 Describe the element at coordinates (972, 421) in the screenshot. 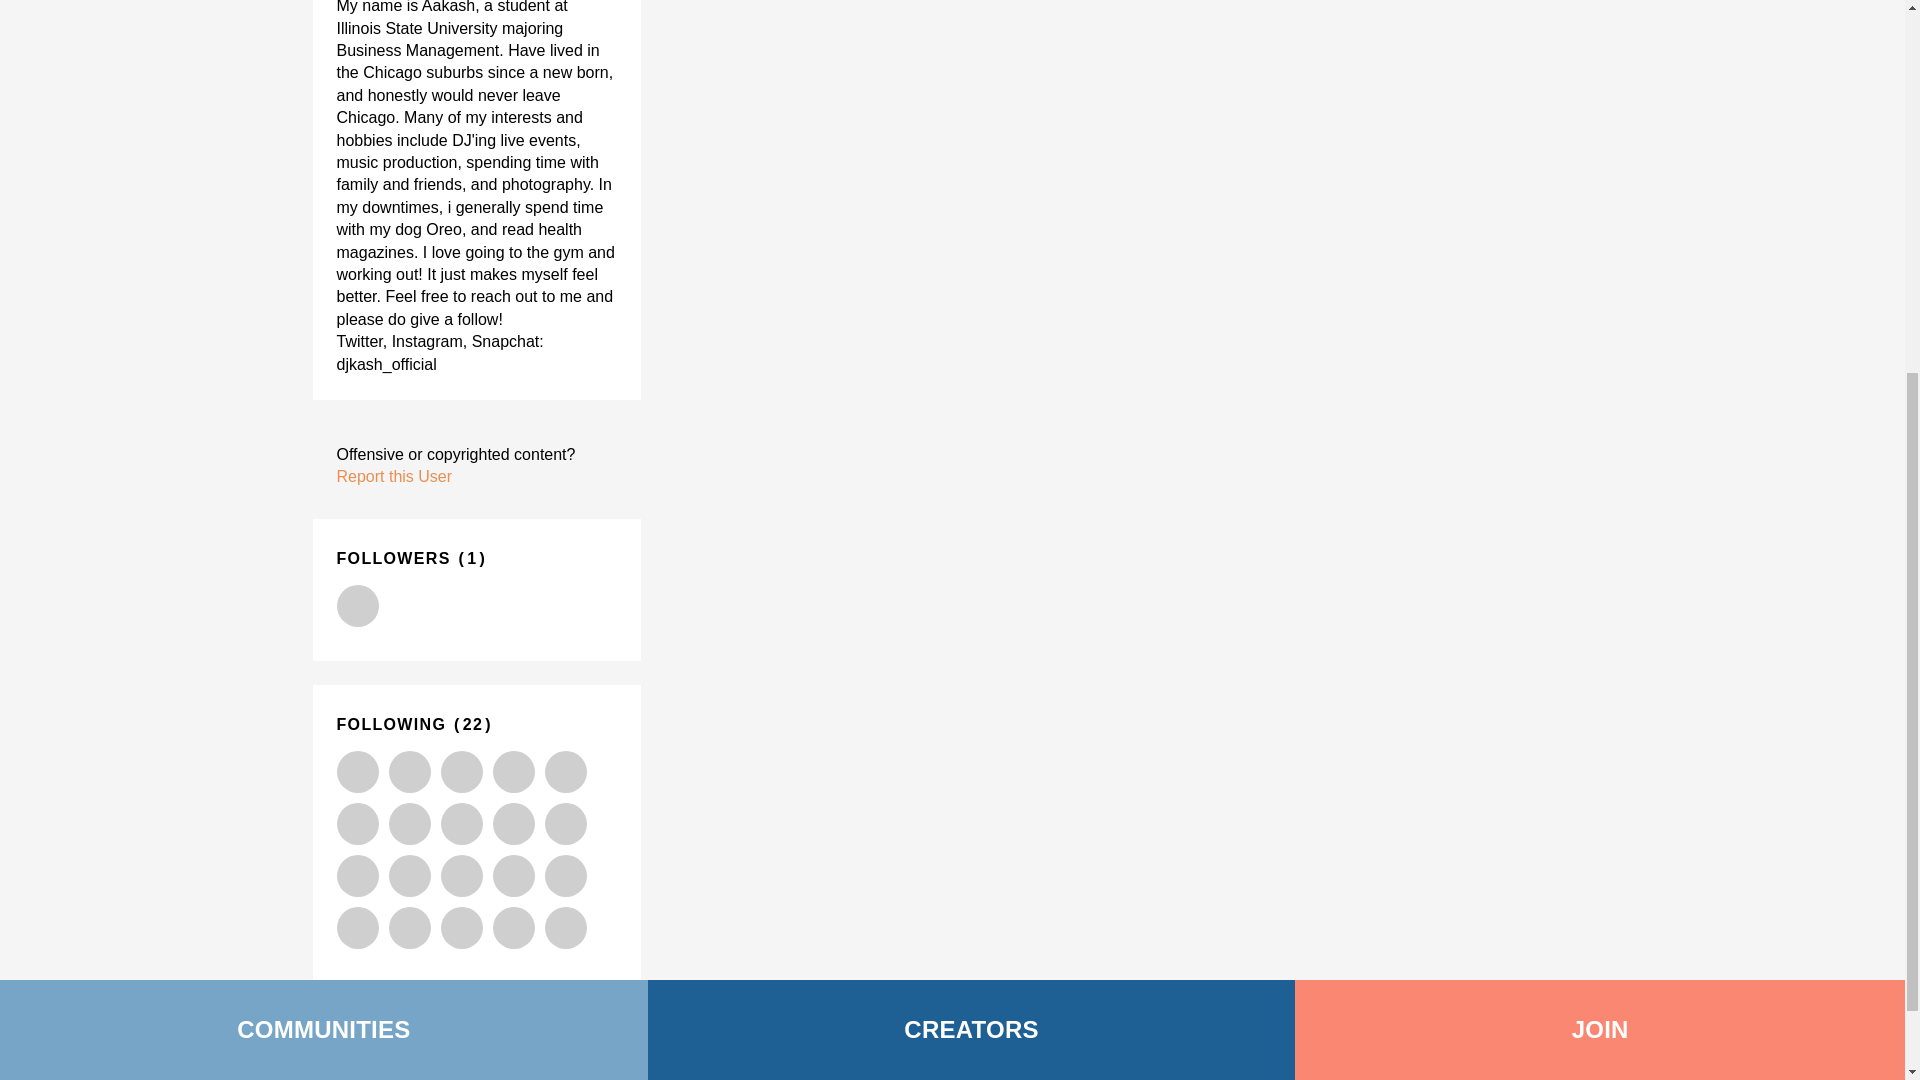

I see `CREATORS` at that location.